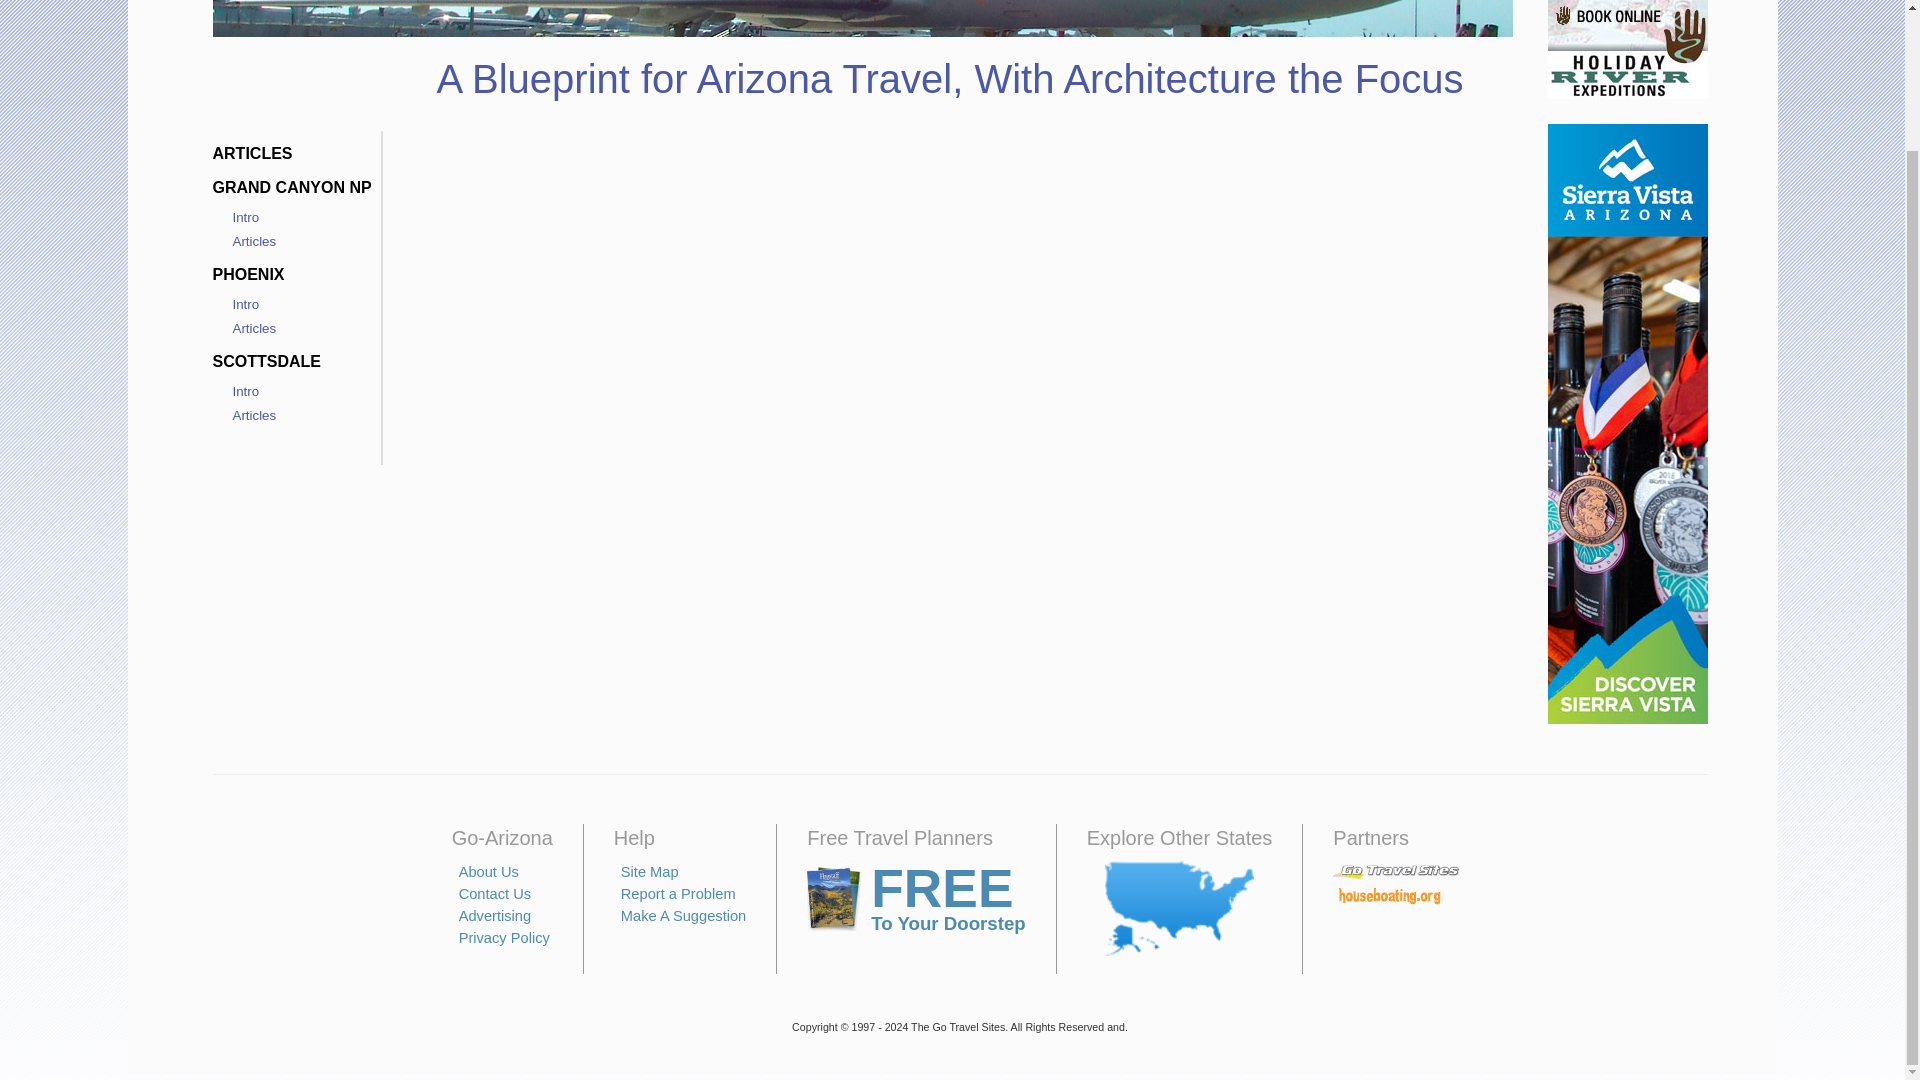 This screenshot has height=1080, width=1920. I want to click on Click here to explore other Go Travel Sites, so click(1179, 908).